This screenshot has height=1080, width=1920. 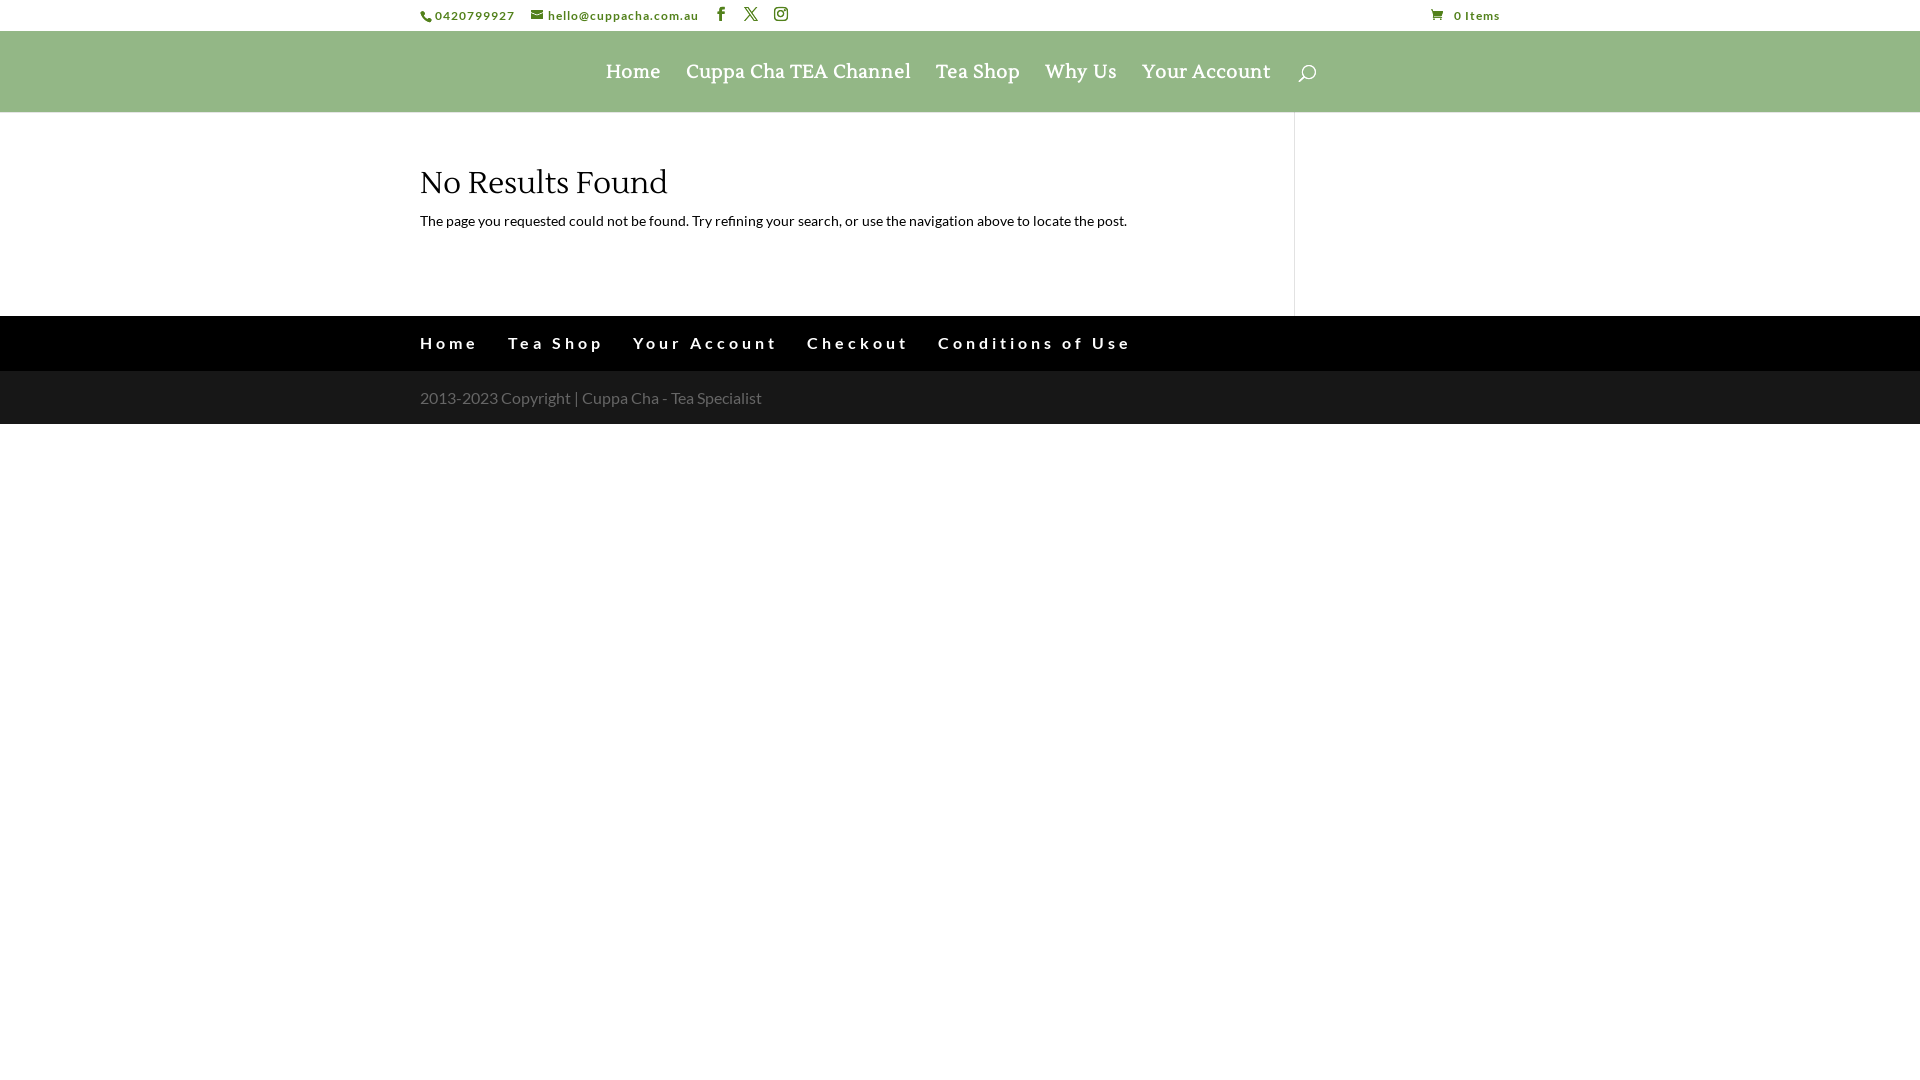 I want to click on hello@cuppacha.com.au, so click(x=615, y=16).